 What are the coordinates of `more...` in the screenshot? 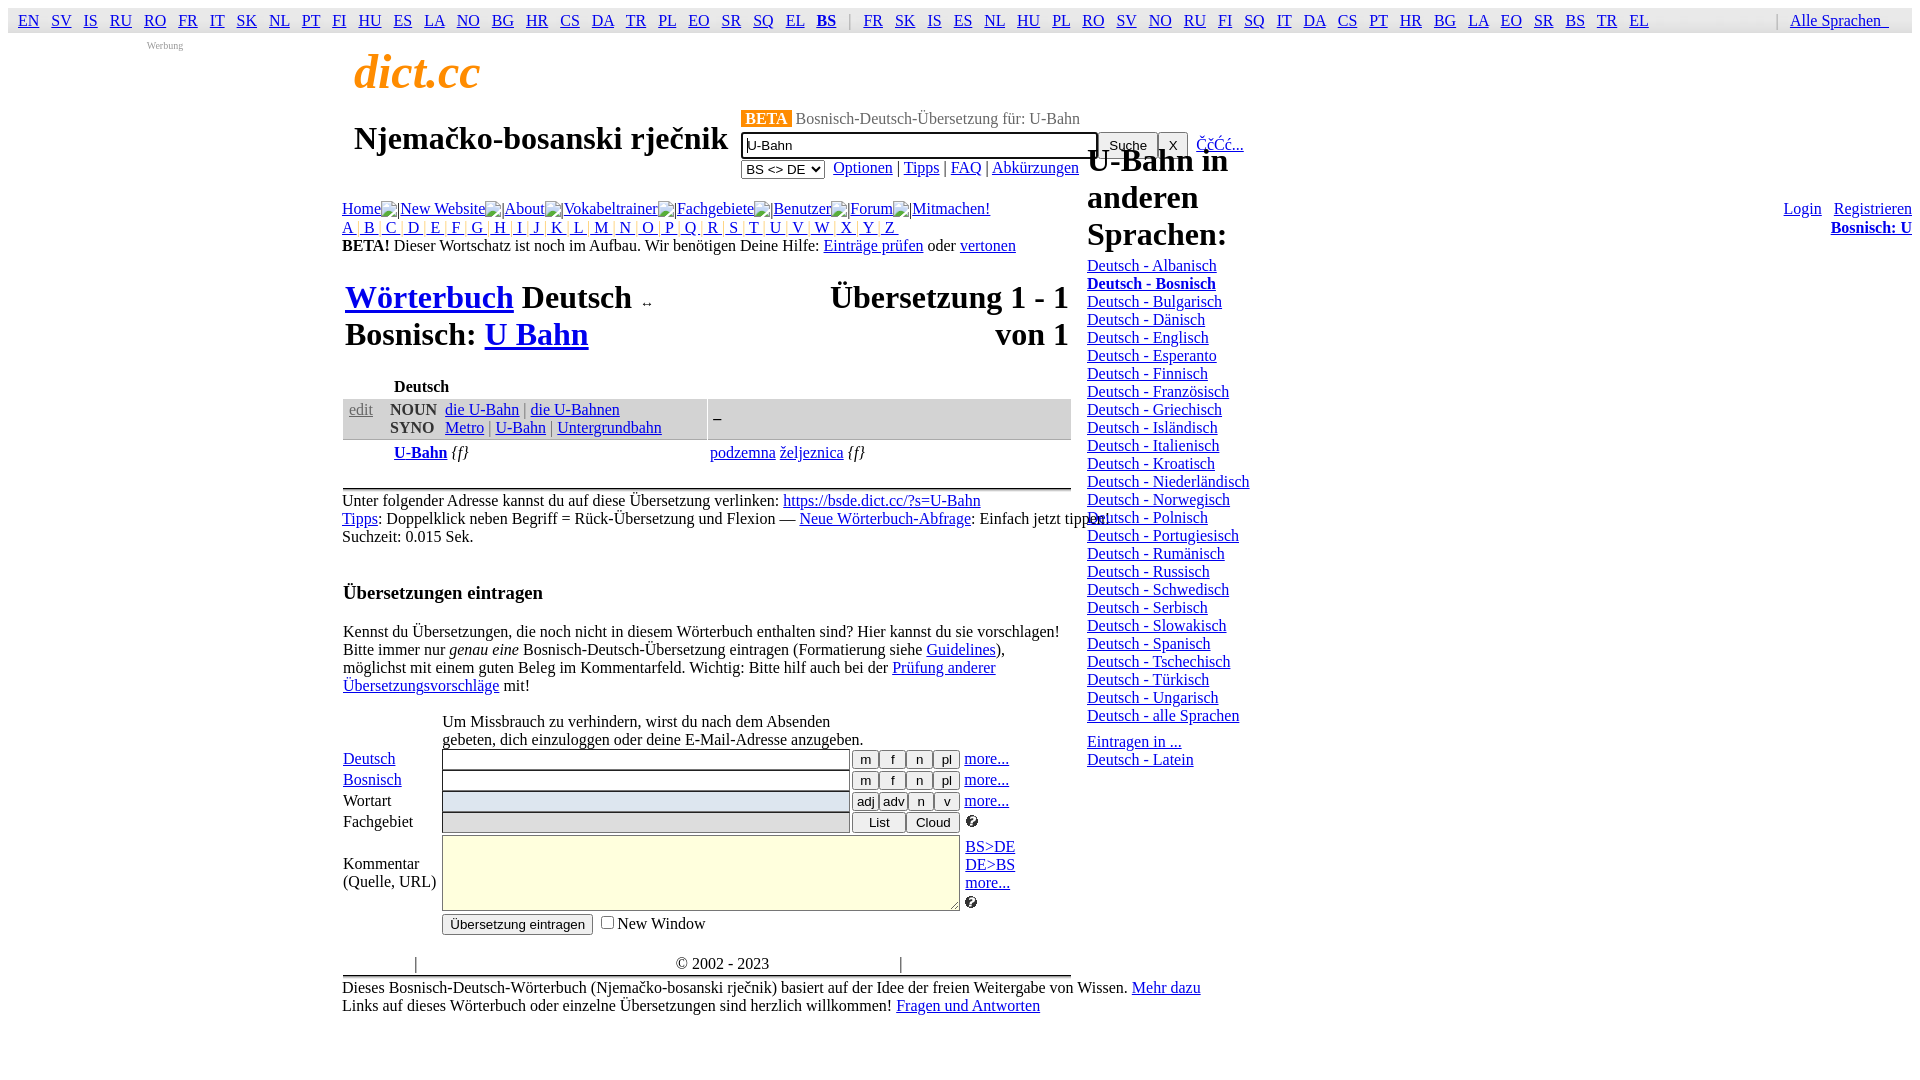 It's located at (986, 780).